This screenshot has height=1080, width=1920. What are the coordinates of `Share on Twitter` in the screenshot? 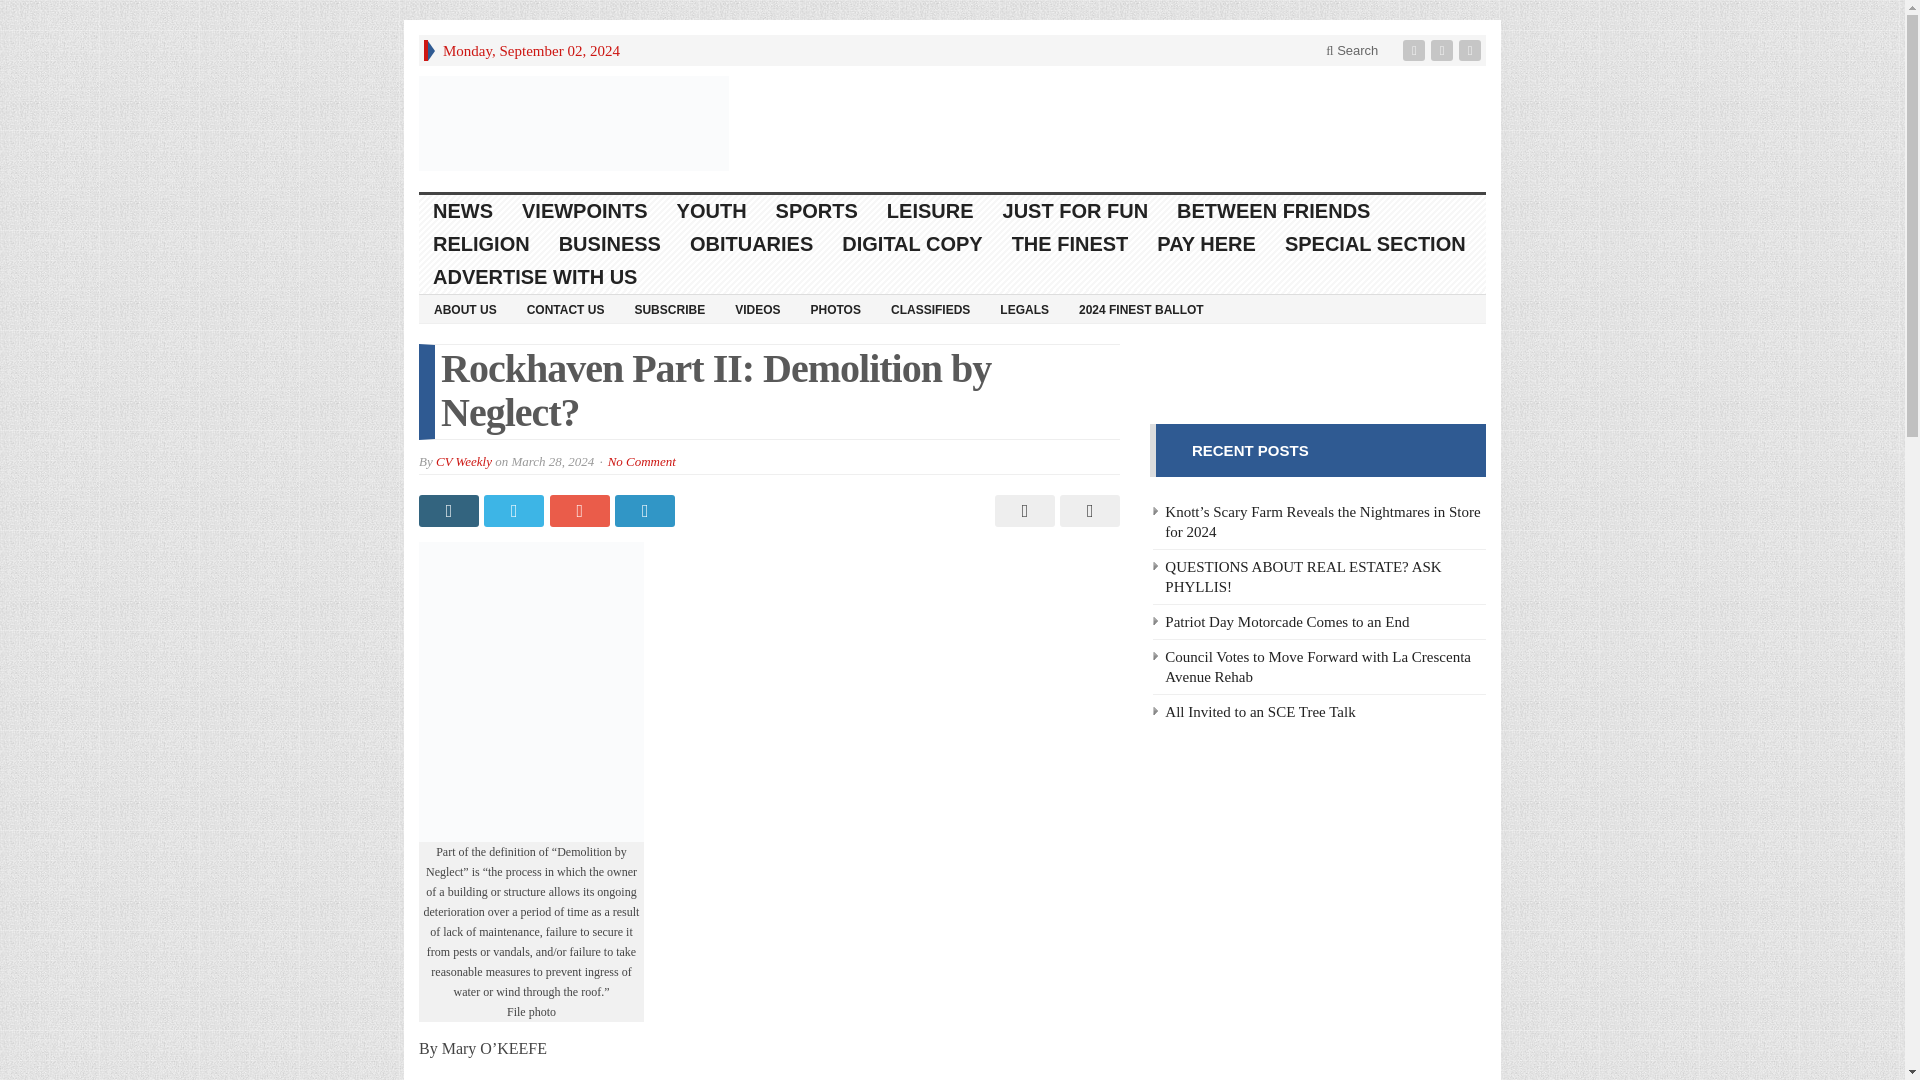 It's located at (516, 510).